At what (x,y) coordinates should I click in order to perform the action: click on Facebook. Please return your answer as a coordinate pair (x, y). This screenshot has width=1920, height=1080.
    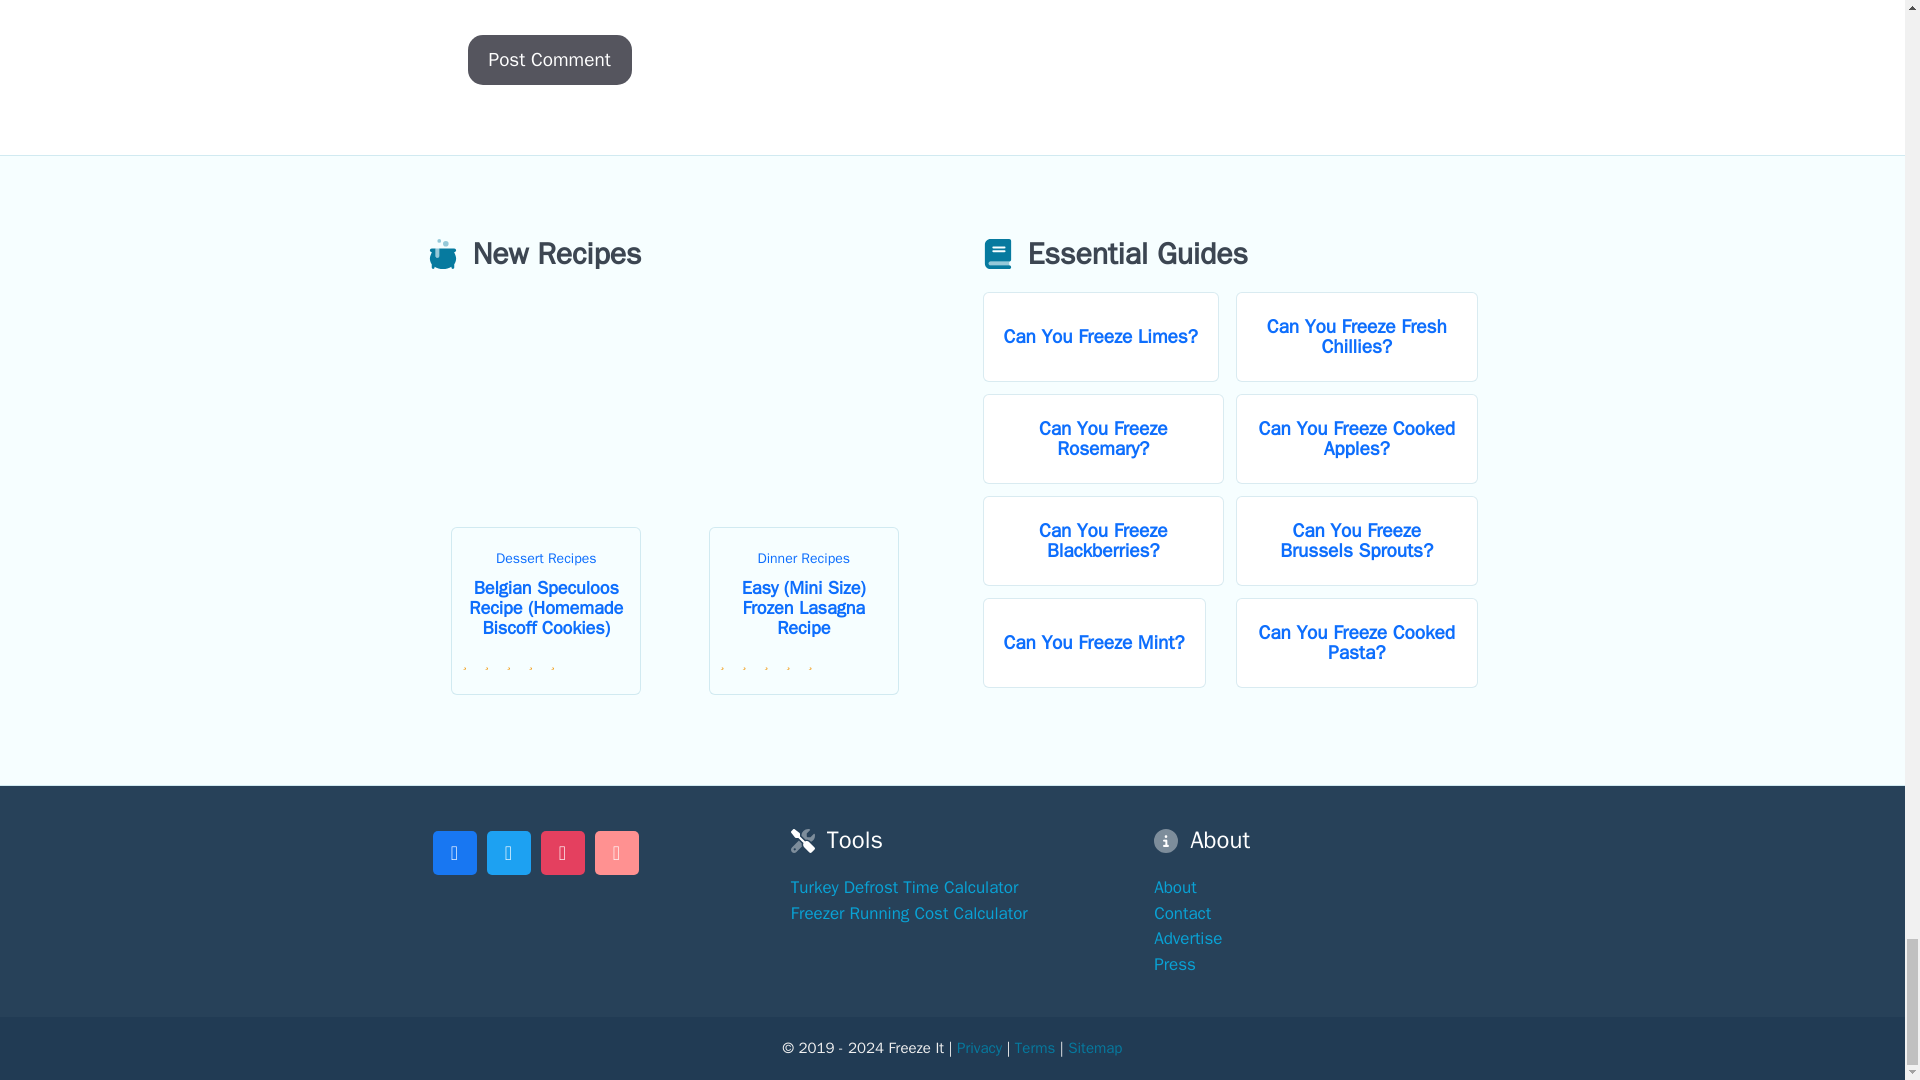
    Looking at the image, I should click on (454, 850).